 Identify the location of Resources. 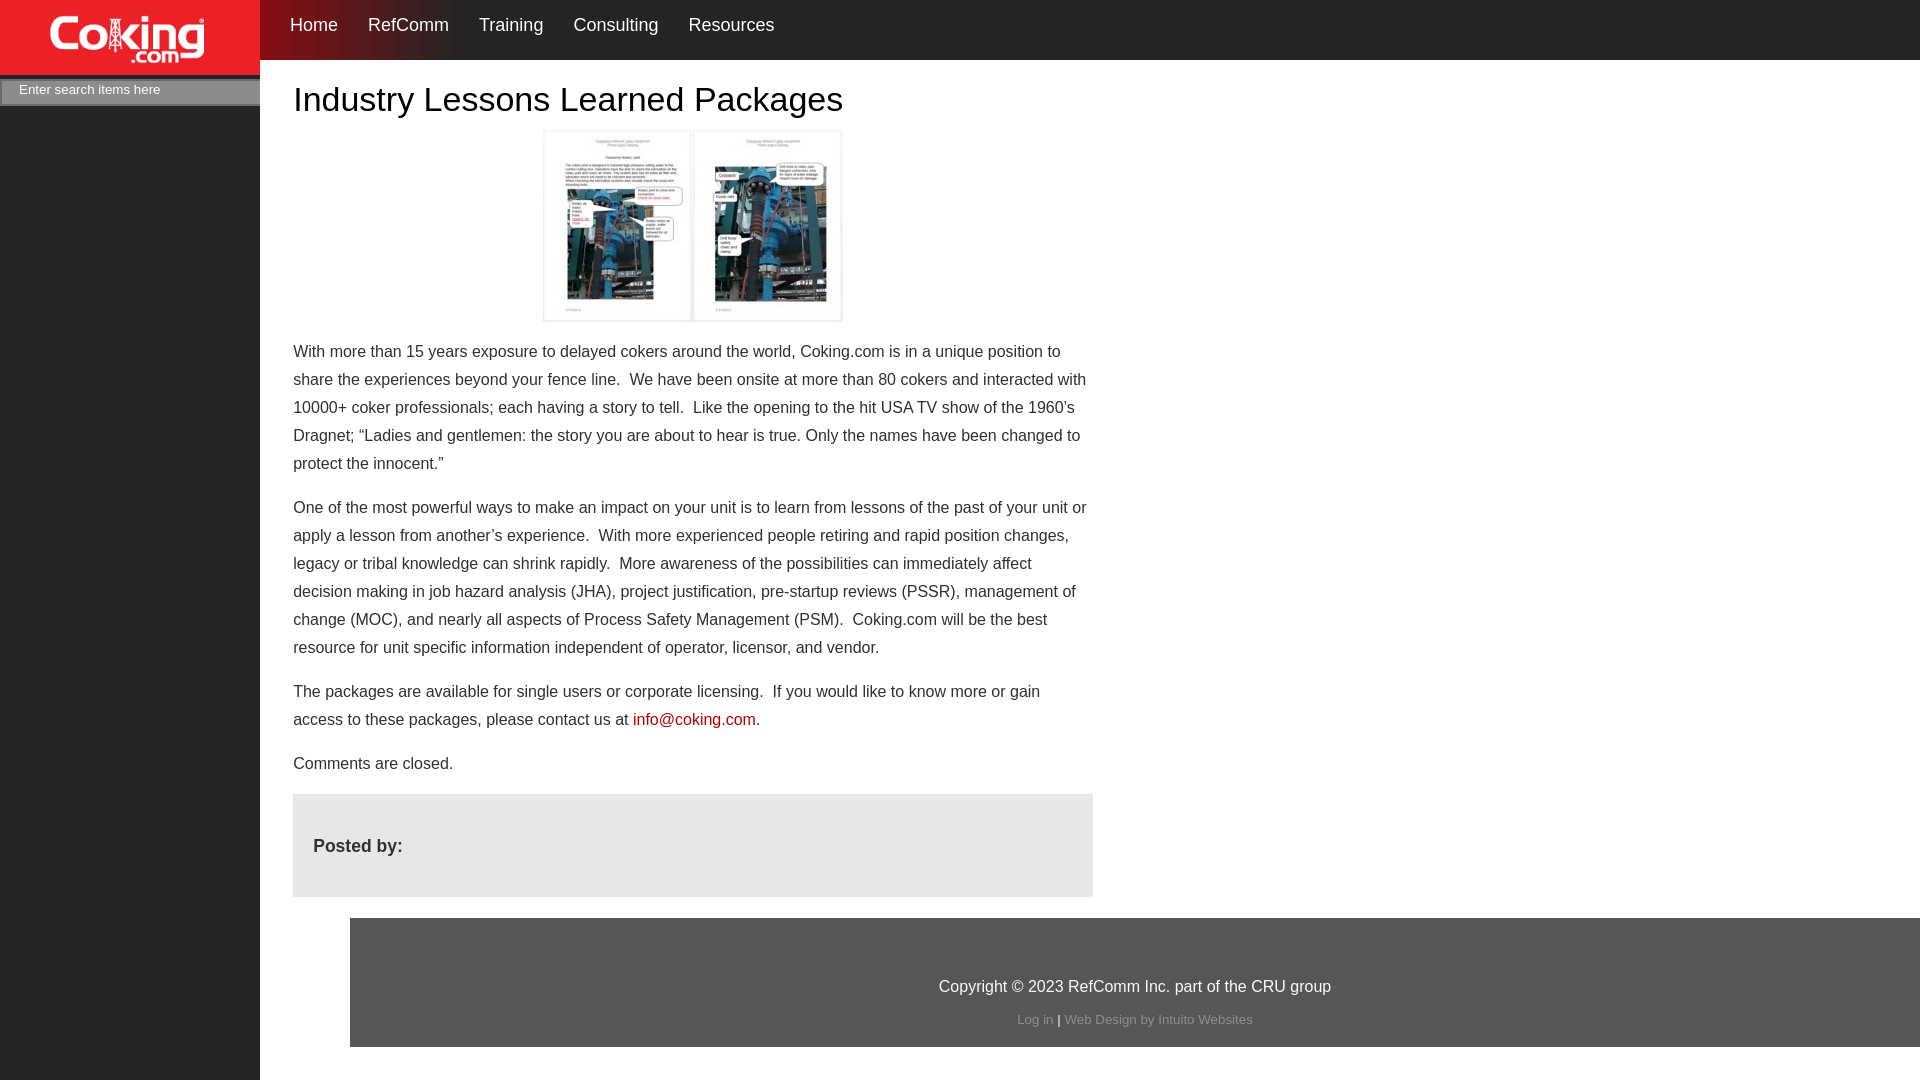
(730, 25).